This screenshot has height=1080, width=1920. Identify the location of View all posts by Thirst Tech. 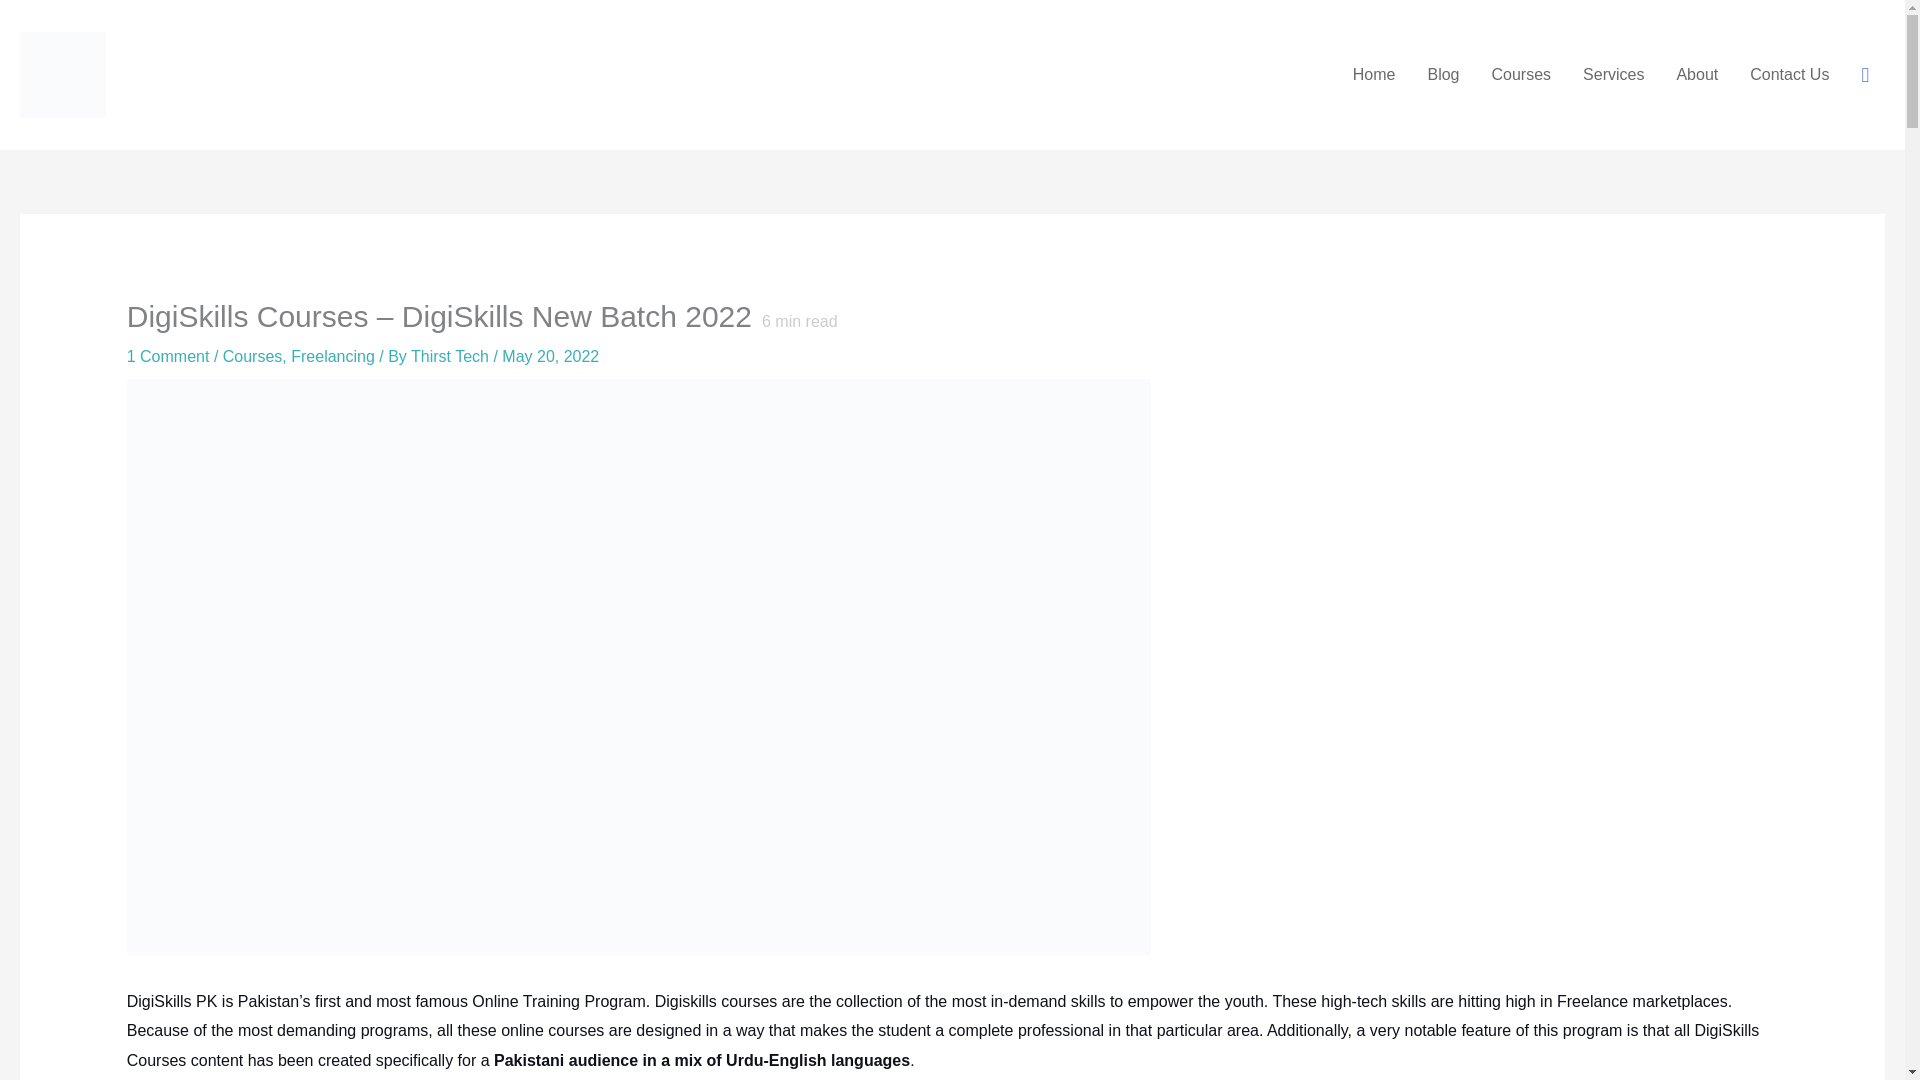
(452, 356).